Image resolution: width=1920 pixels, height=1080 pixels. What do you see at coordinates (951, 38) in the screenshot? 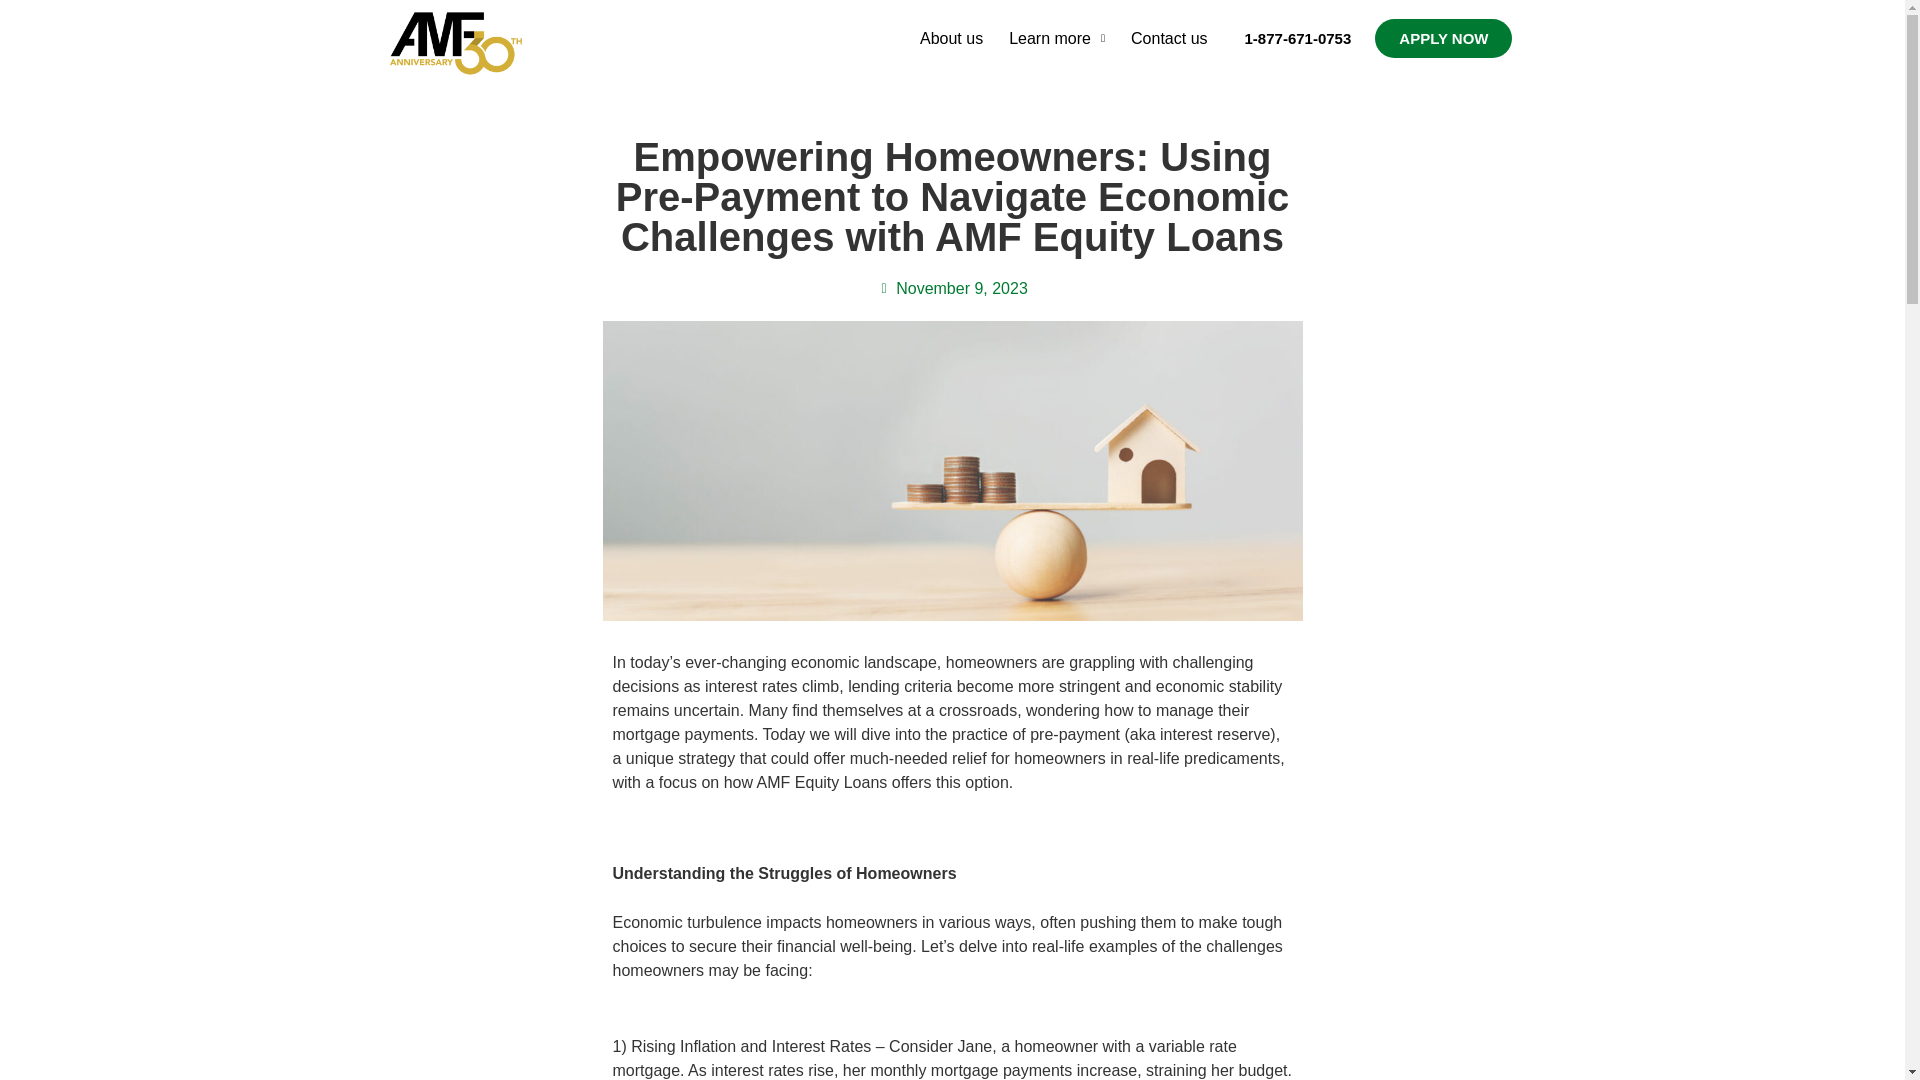
I see `About us` at bounding box center [951, 38].